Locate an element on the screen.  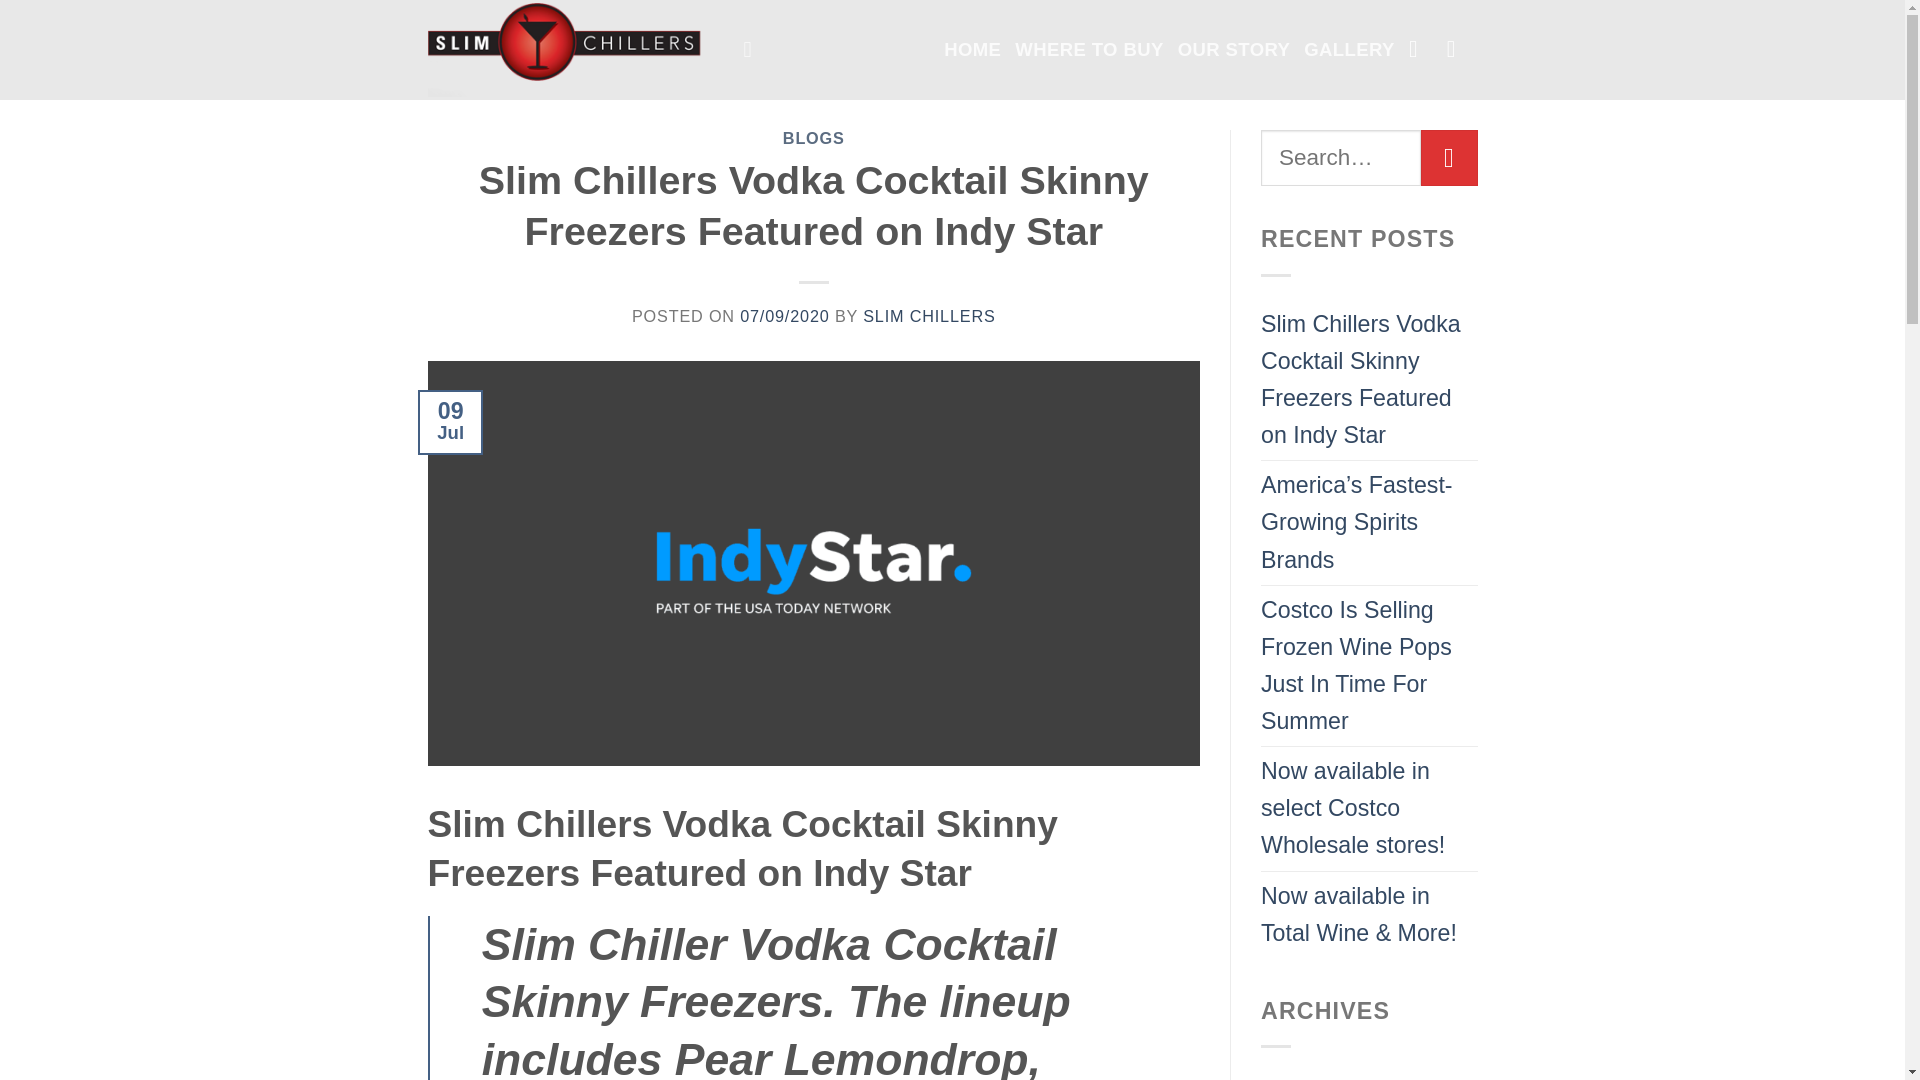
OUR STORY is located at coordinates (1234, 49).